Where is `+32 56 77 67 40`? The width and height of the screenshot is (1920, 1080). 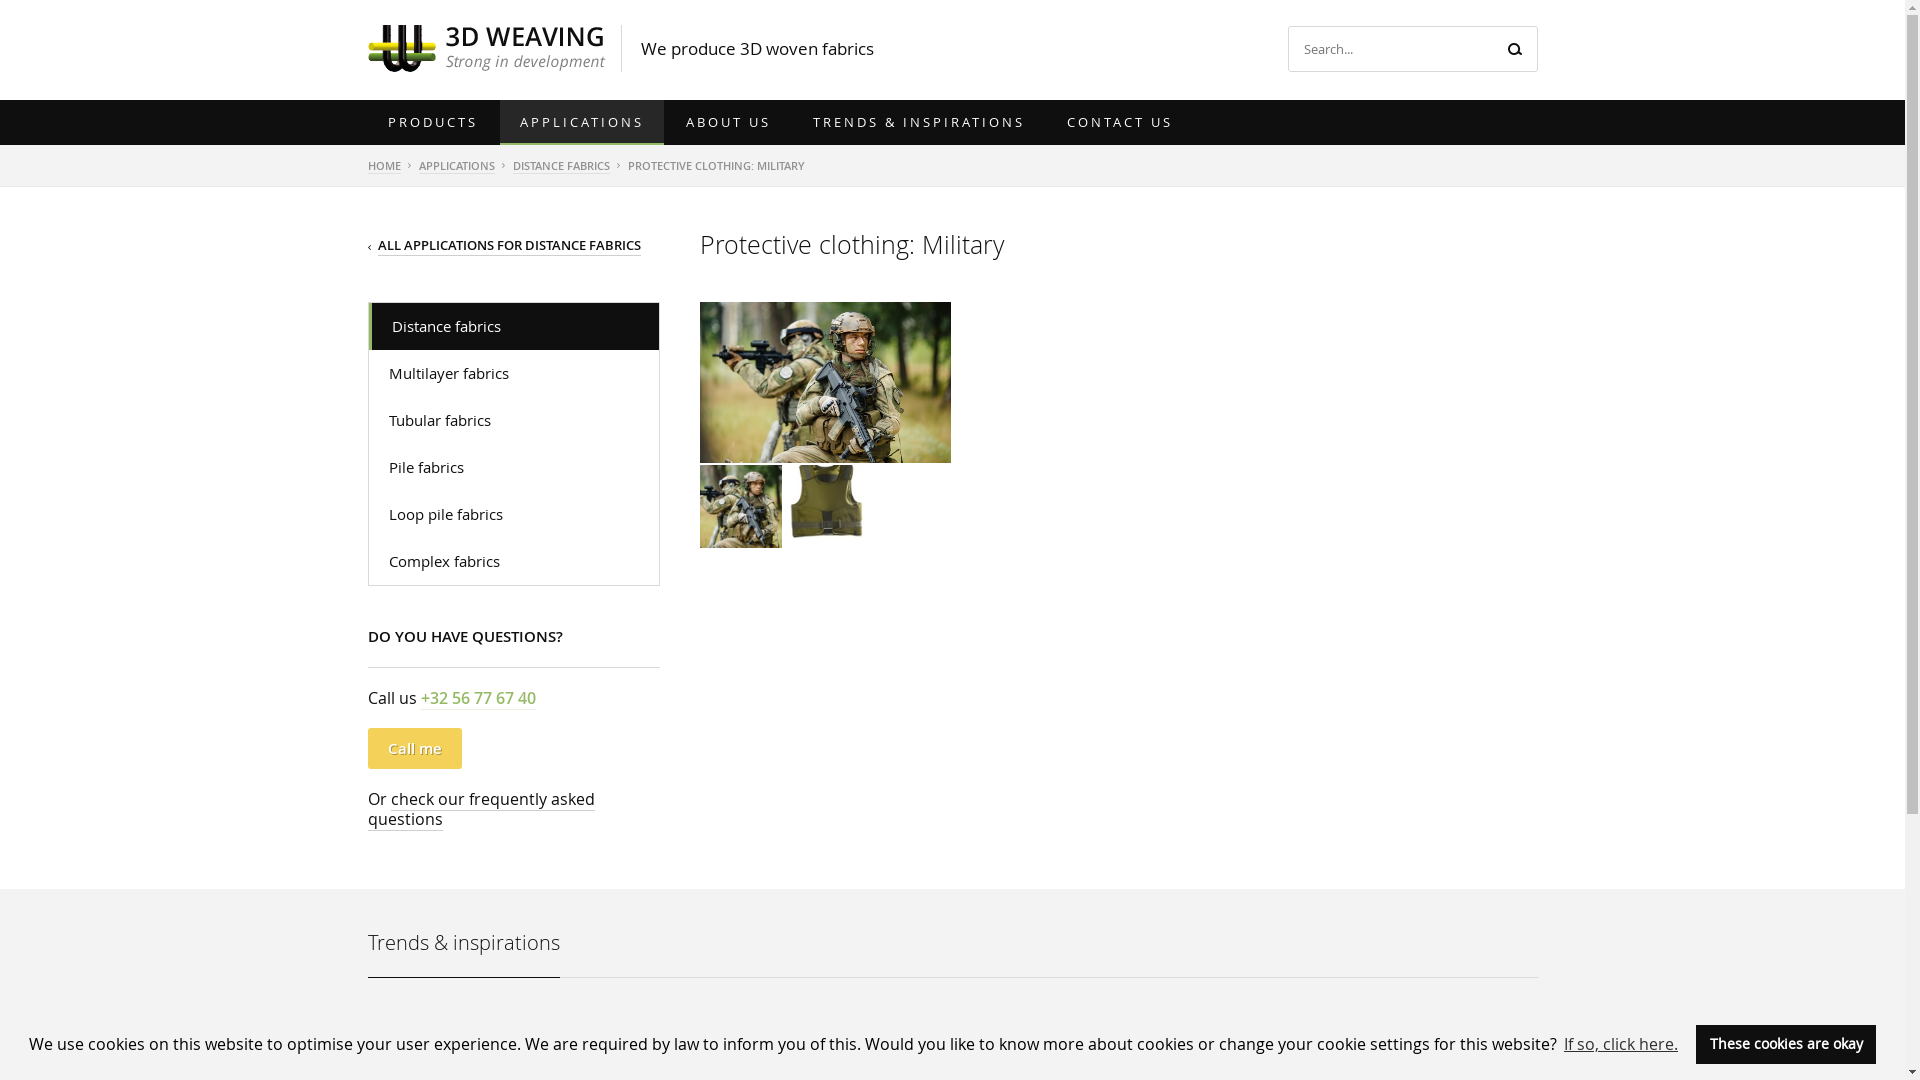 +32 56 77 67 40 is located at coordinates (478, 698).